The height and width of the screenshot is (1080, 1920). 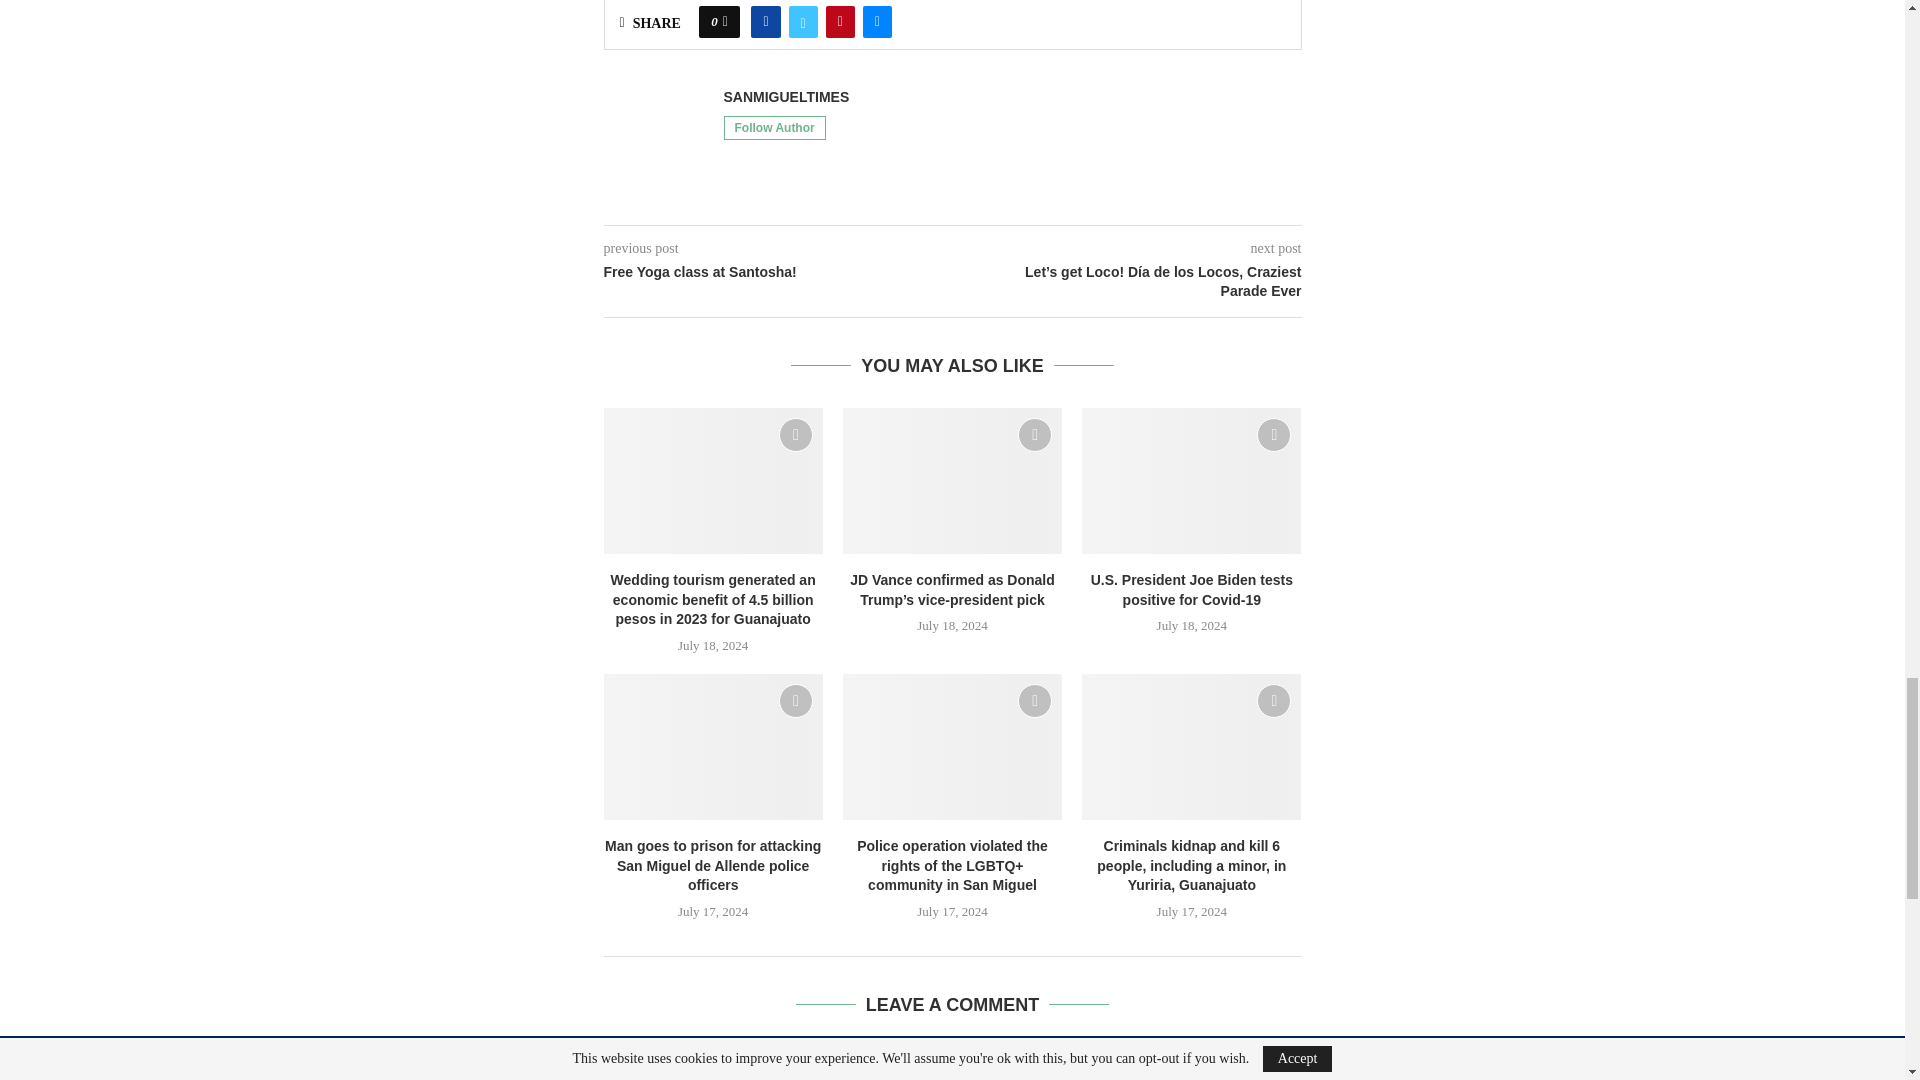 I want to click on Author sanmigueltimes, so click(x=786, y=96).